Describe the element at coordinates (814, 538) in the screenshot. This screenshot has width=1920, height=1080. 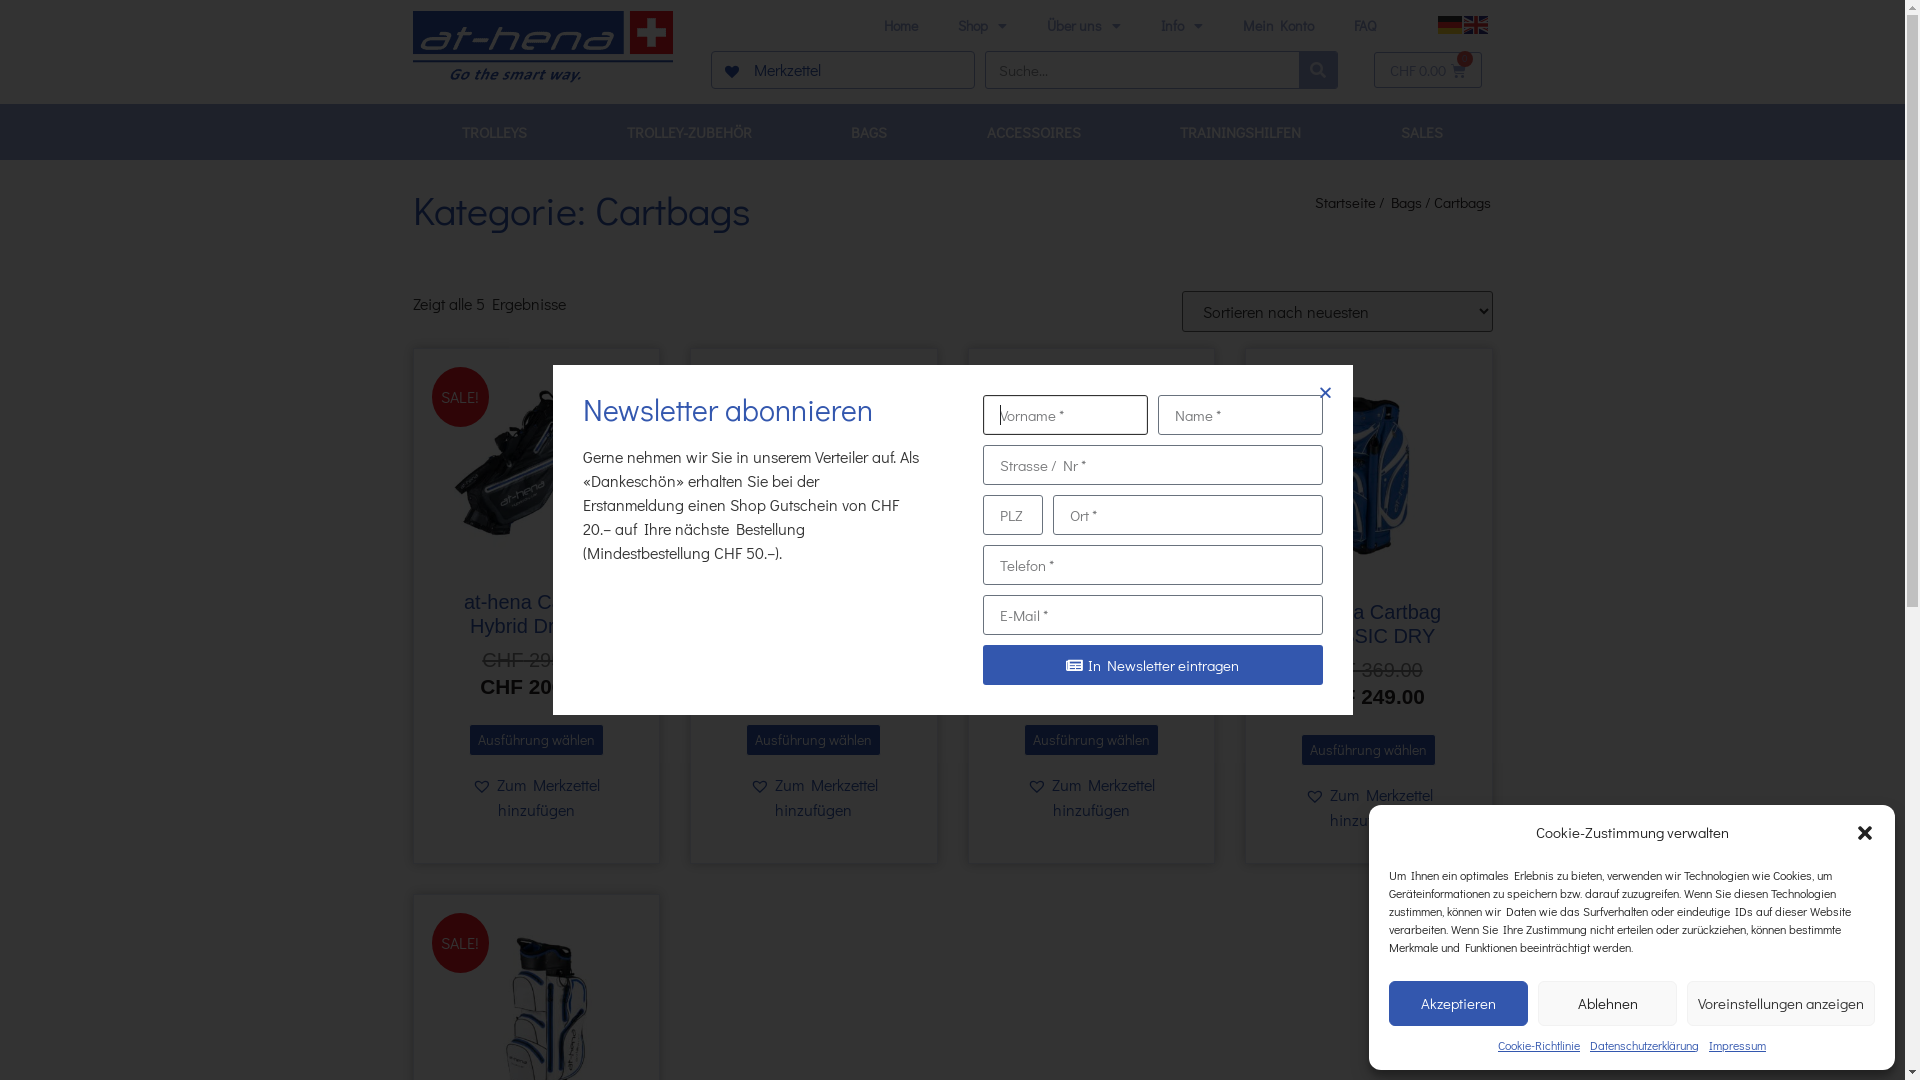
I see `SALE!
at-hena Cartbag Silent Ultra Dry
CHF 399.00
CHF 299.00` at that location.